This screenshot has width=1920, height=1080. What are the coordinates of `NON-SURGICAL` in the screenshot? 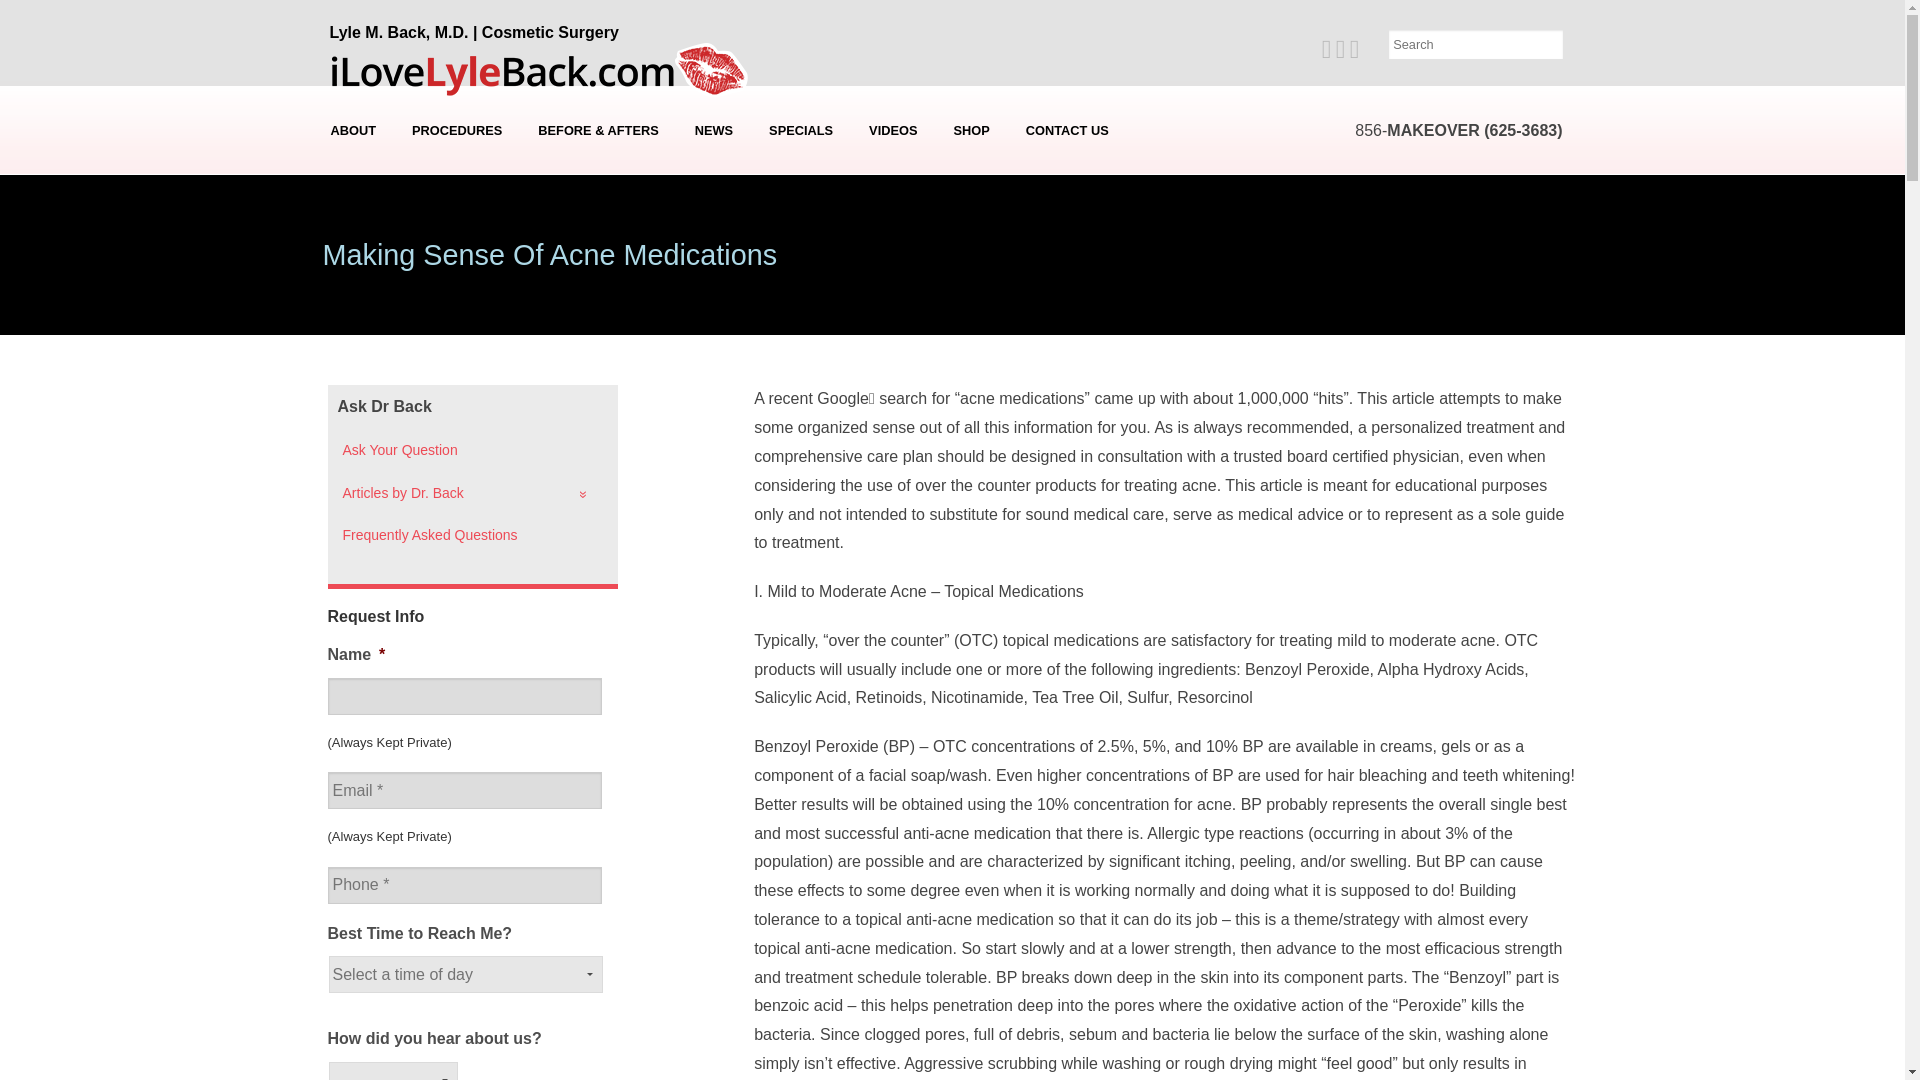 It's located at (456, 320).